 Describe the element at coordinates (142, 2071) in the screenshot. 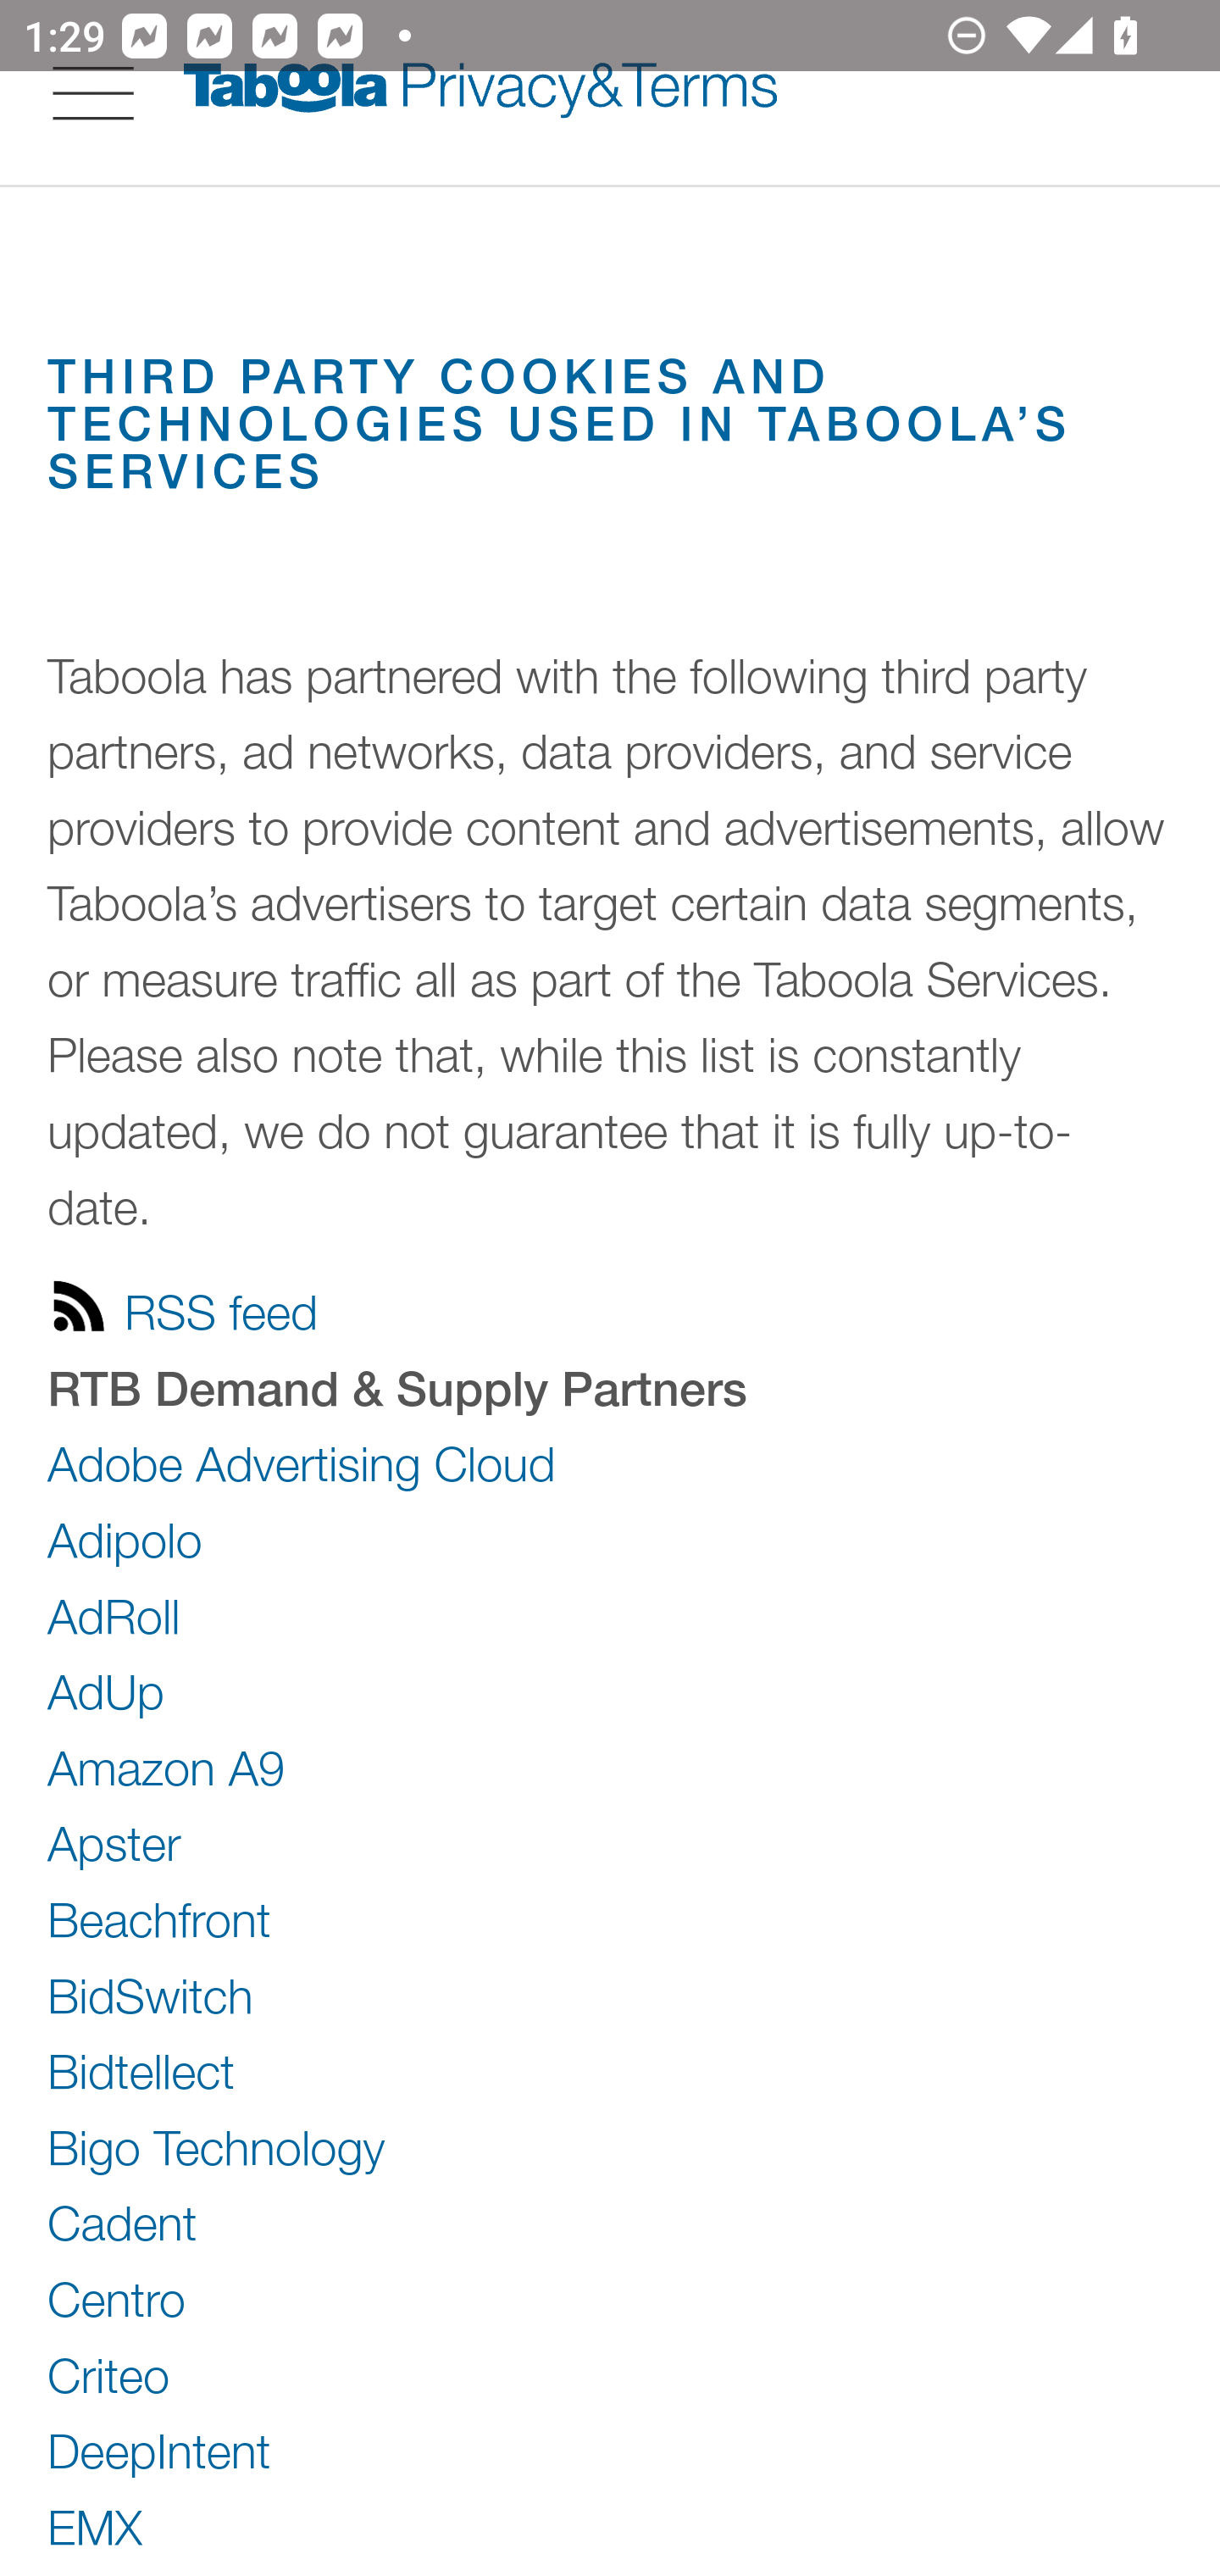

I see `Bidtellect` at that location.